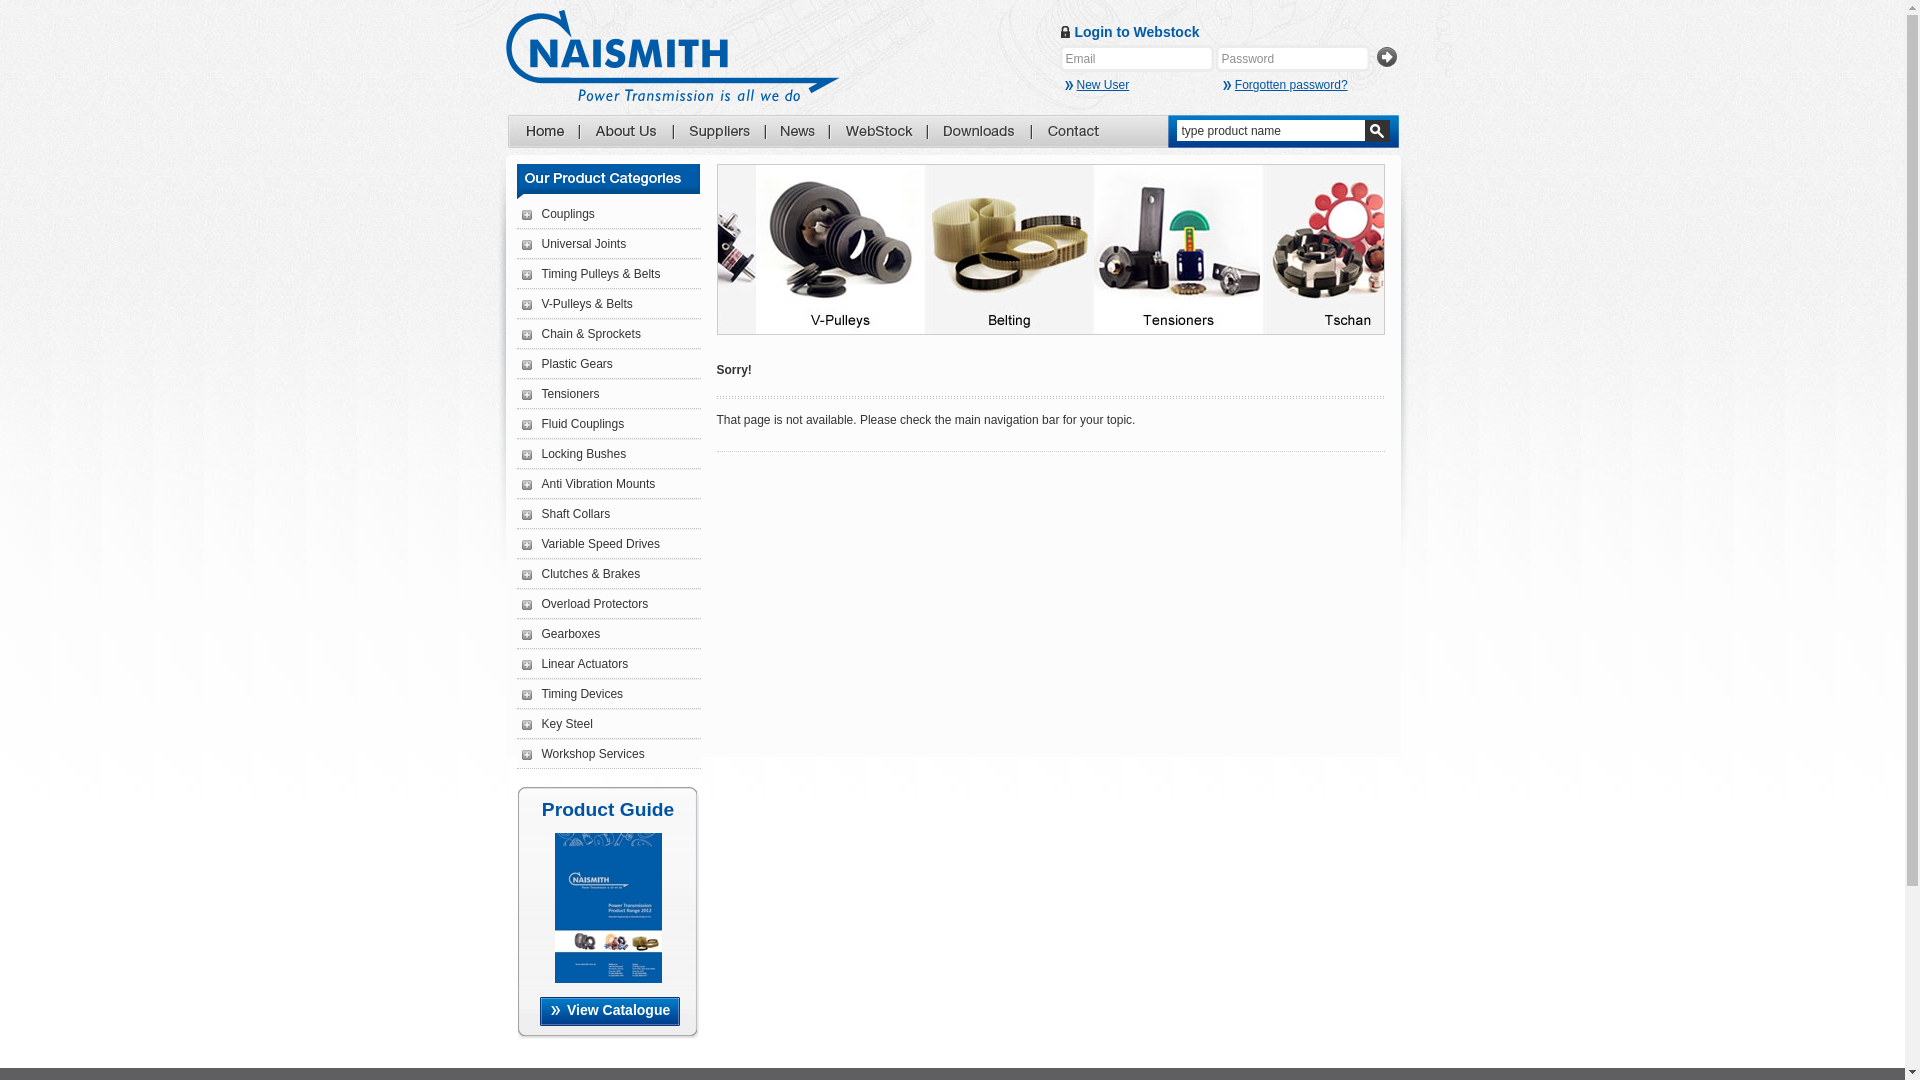 The height and width of the screenshot is (1080, 1920). What do you see at coordinates (589, 484) in the screenshot?
I see `Anti Vibration Mounts` at bounding box center [589, 484].